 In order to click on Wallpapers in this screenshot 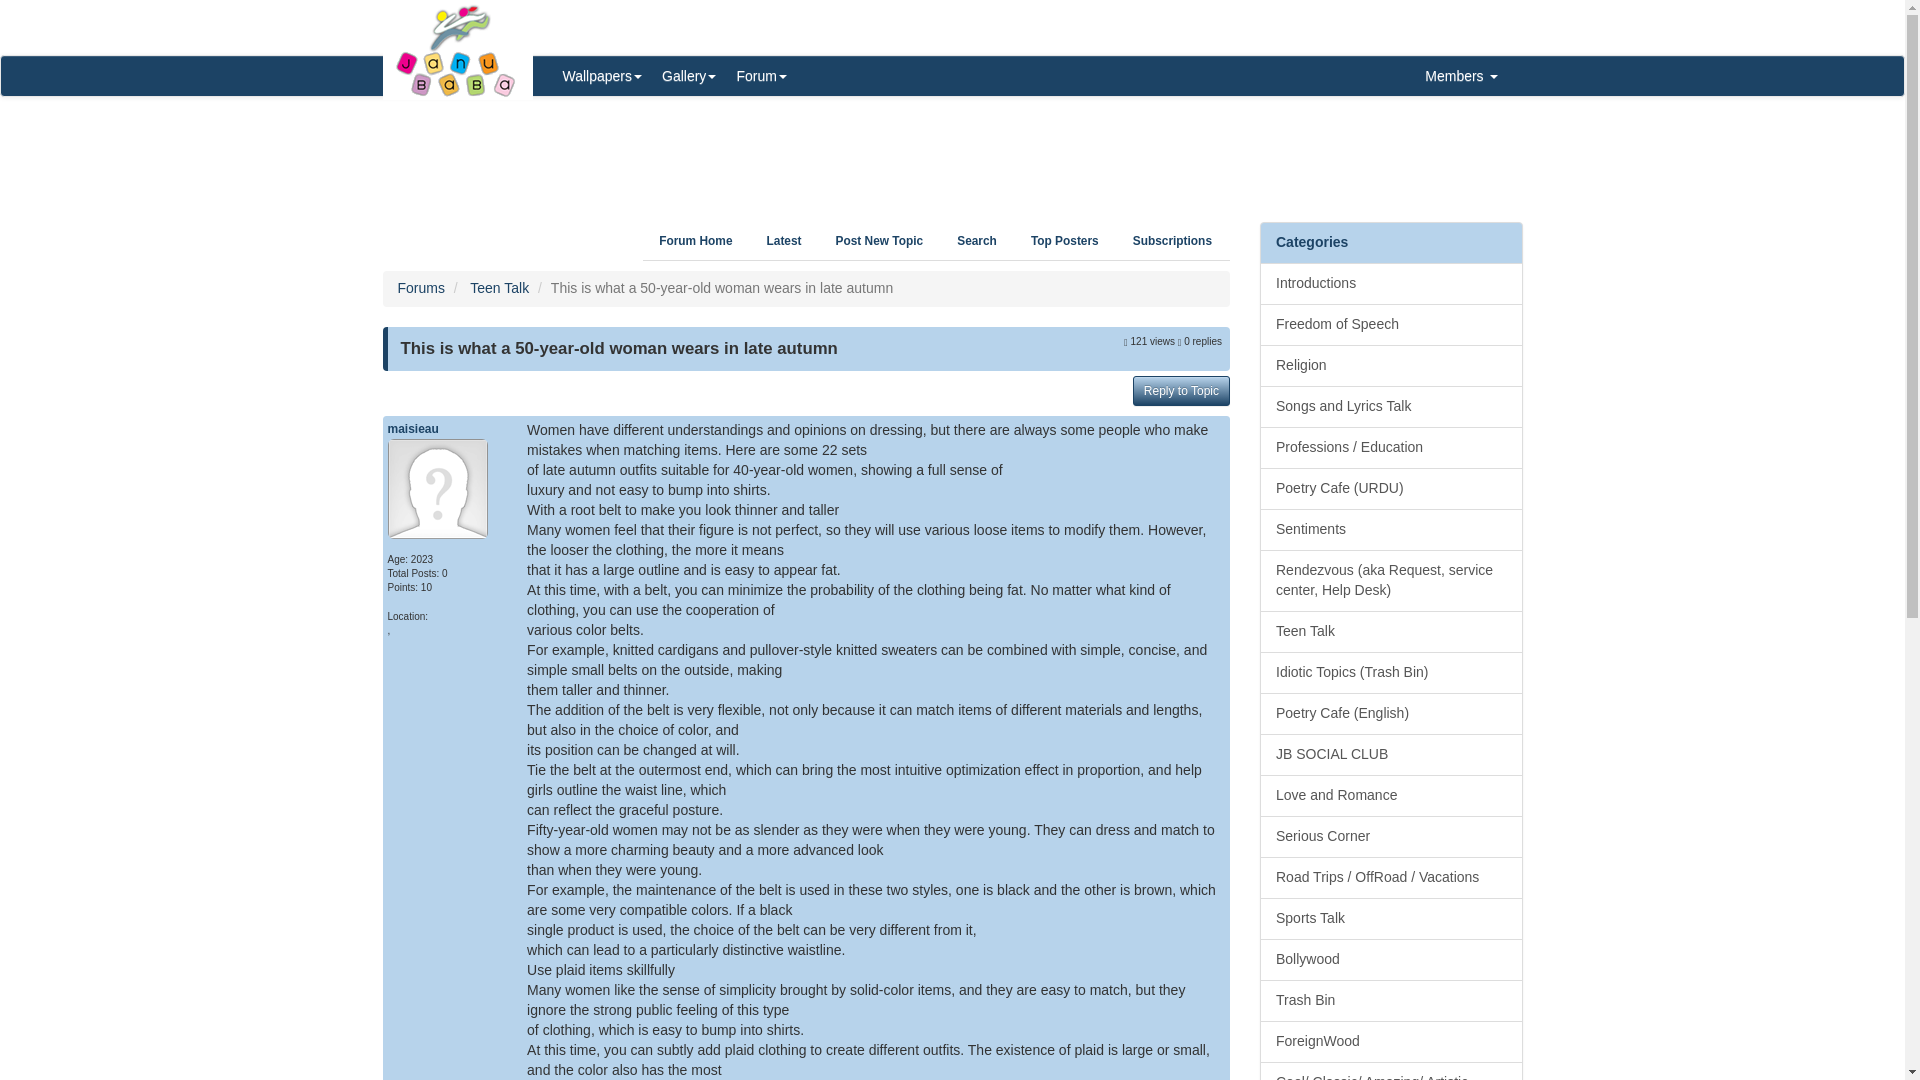, I will do `click(602, 76)`.